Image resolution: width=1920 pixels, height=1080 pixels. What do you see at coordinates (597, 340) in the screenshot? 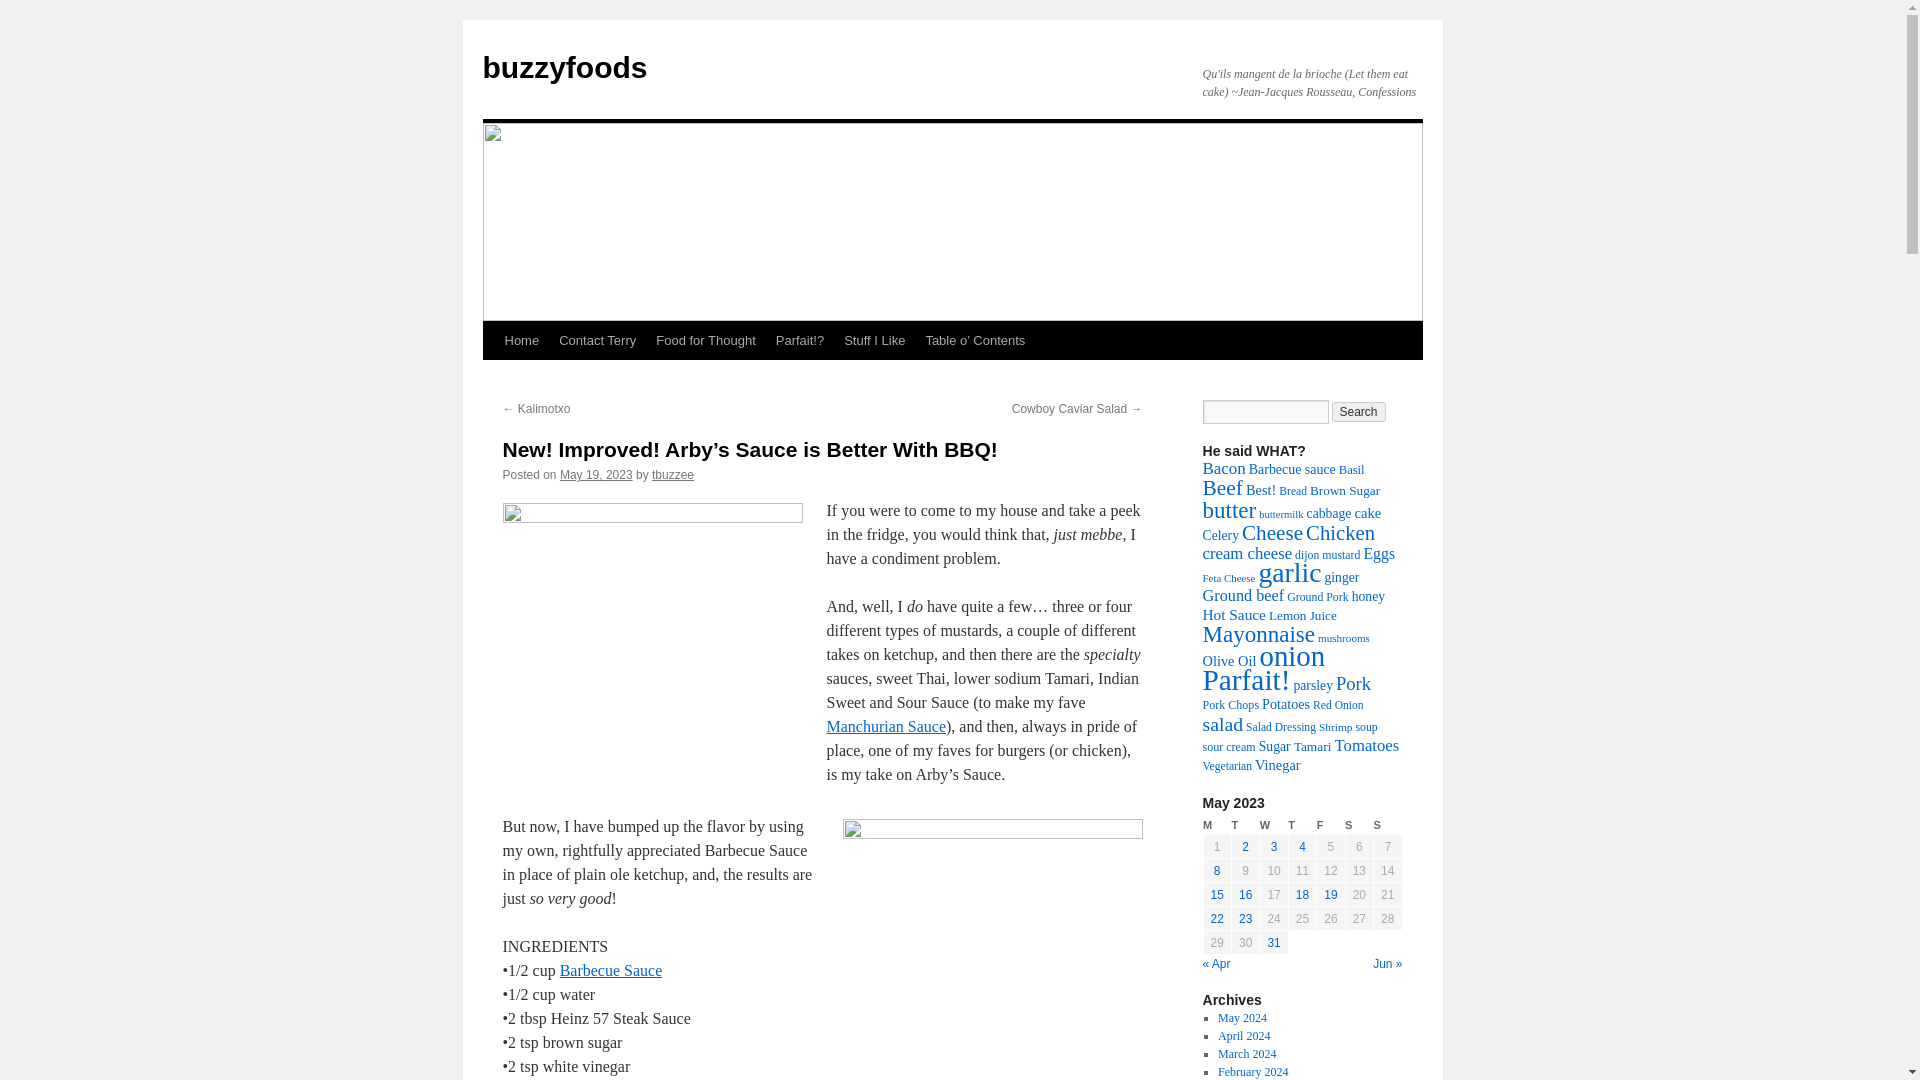
I see `Contact Terry` at bounding box center [597, 340].